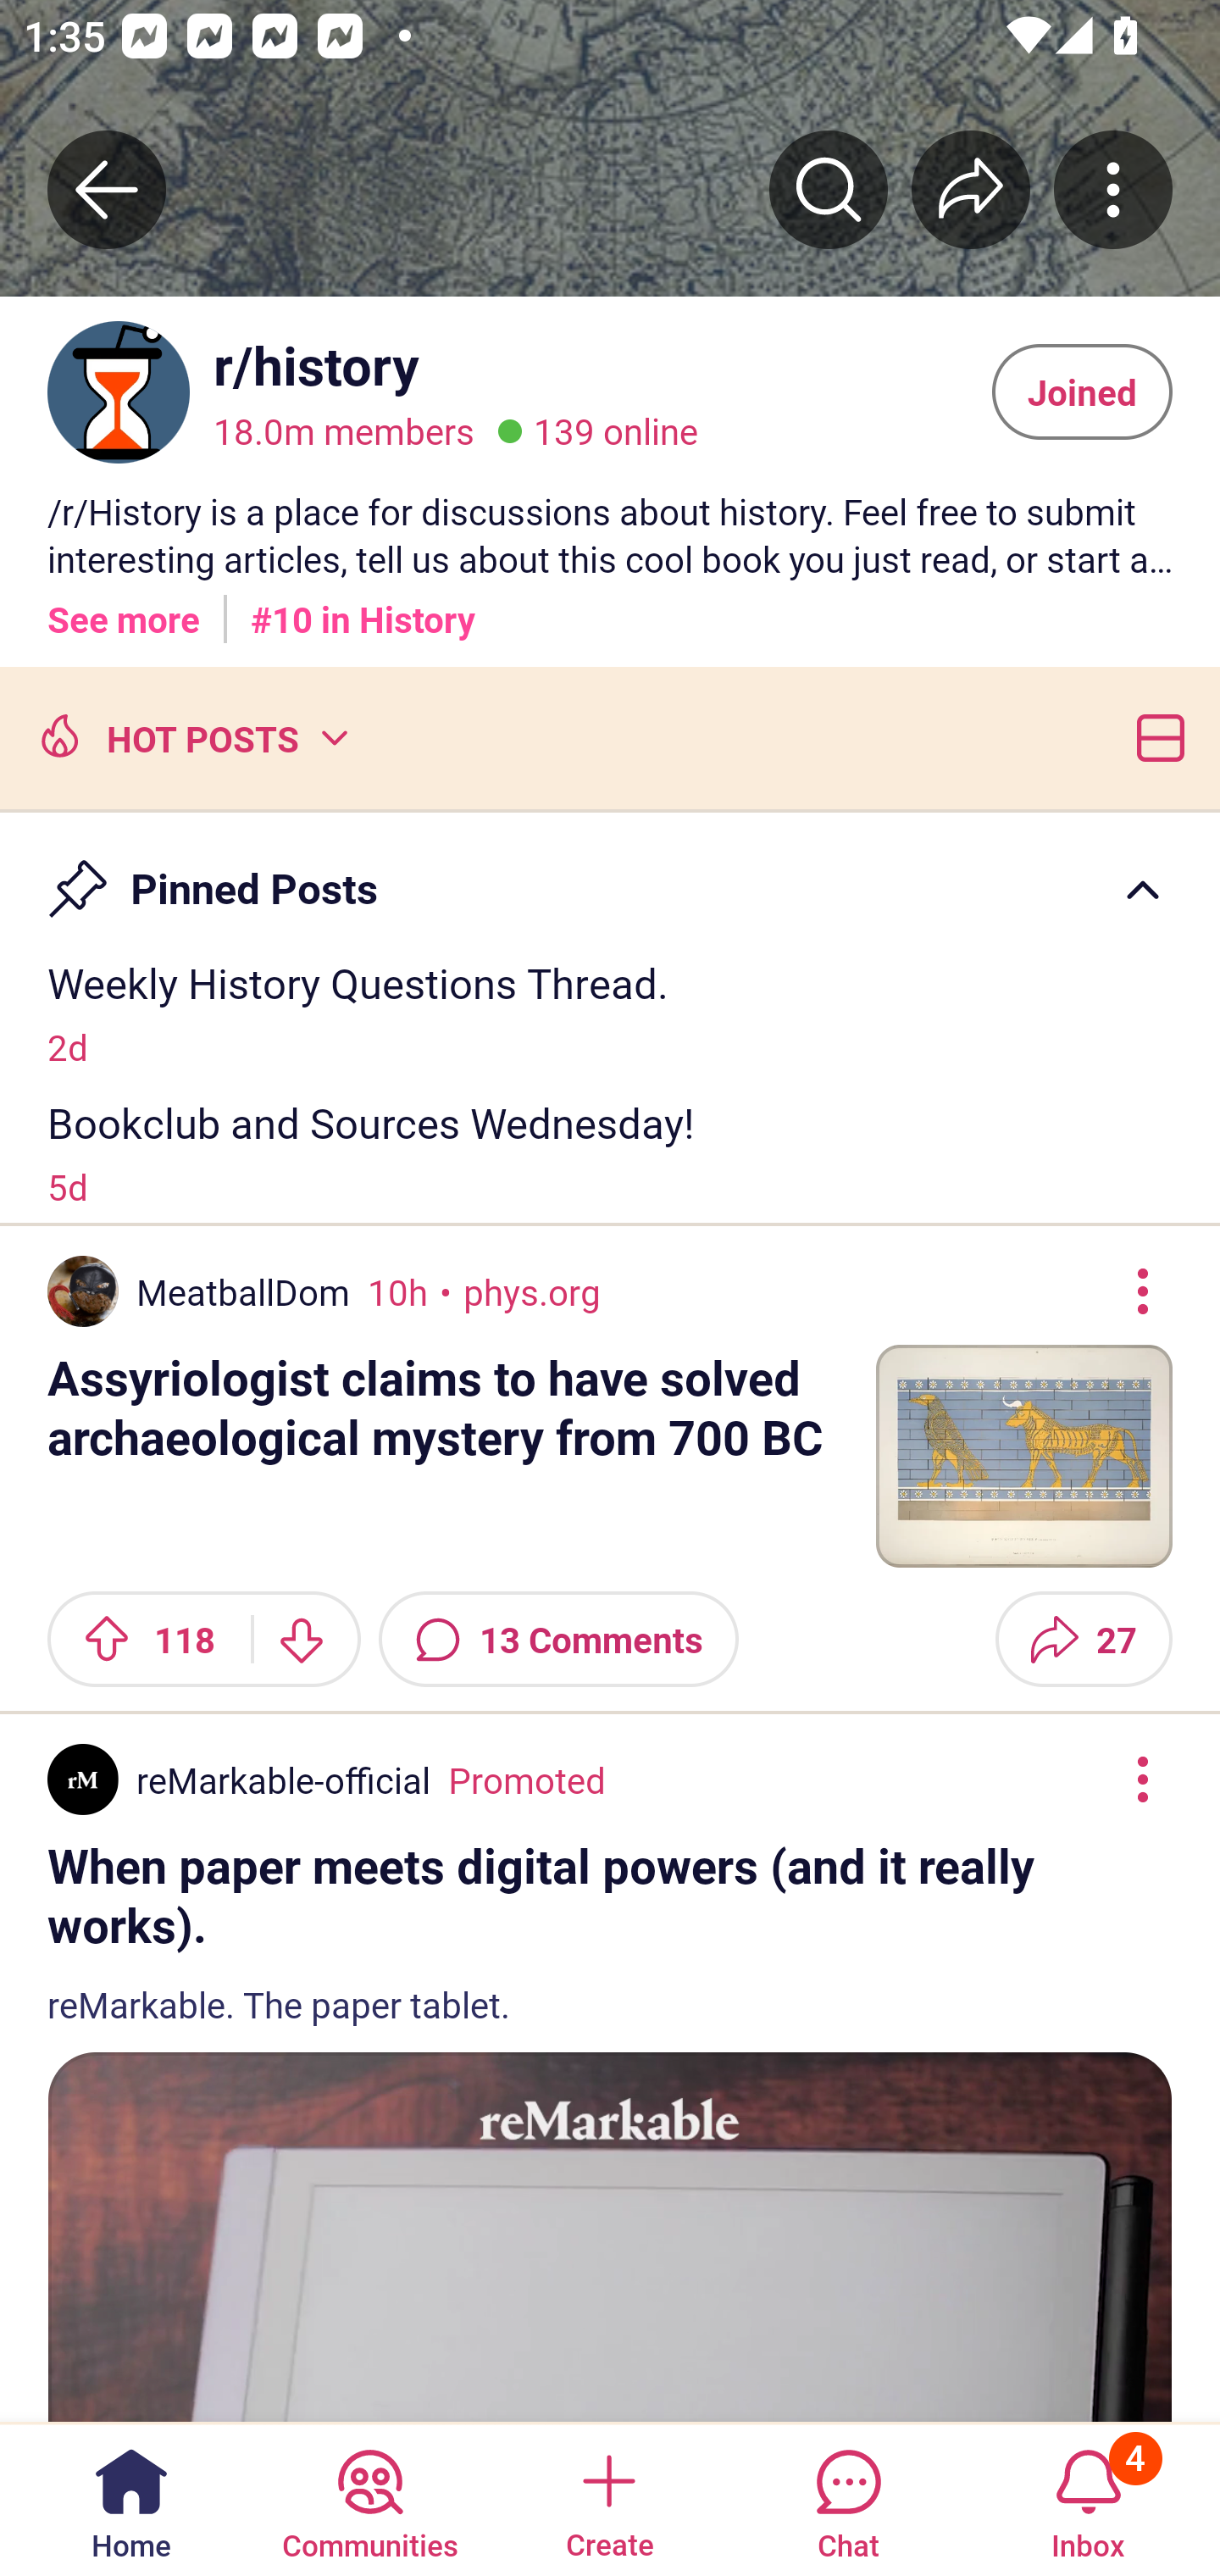  What do you see at coordinates (369, 2498) in the screenshot?
I see `Communities` at bounding box center [369, 2498].